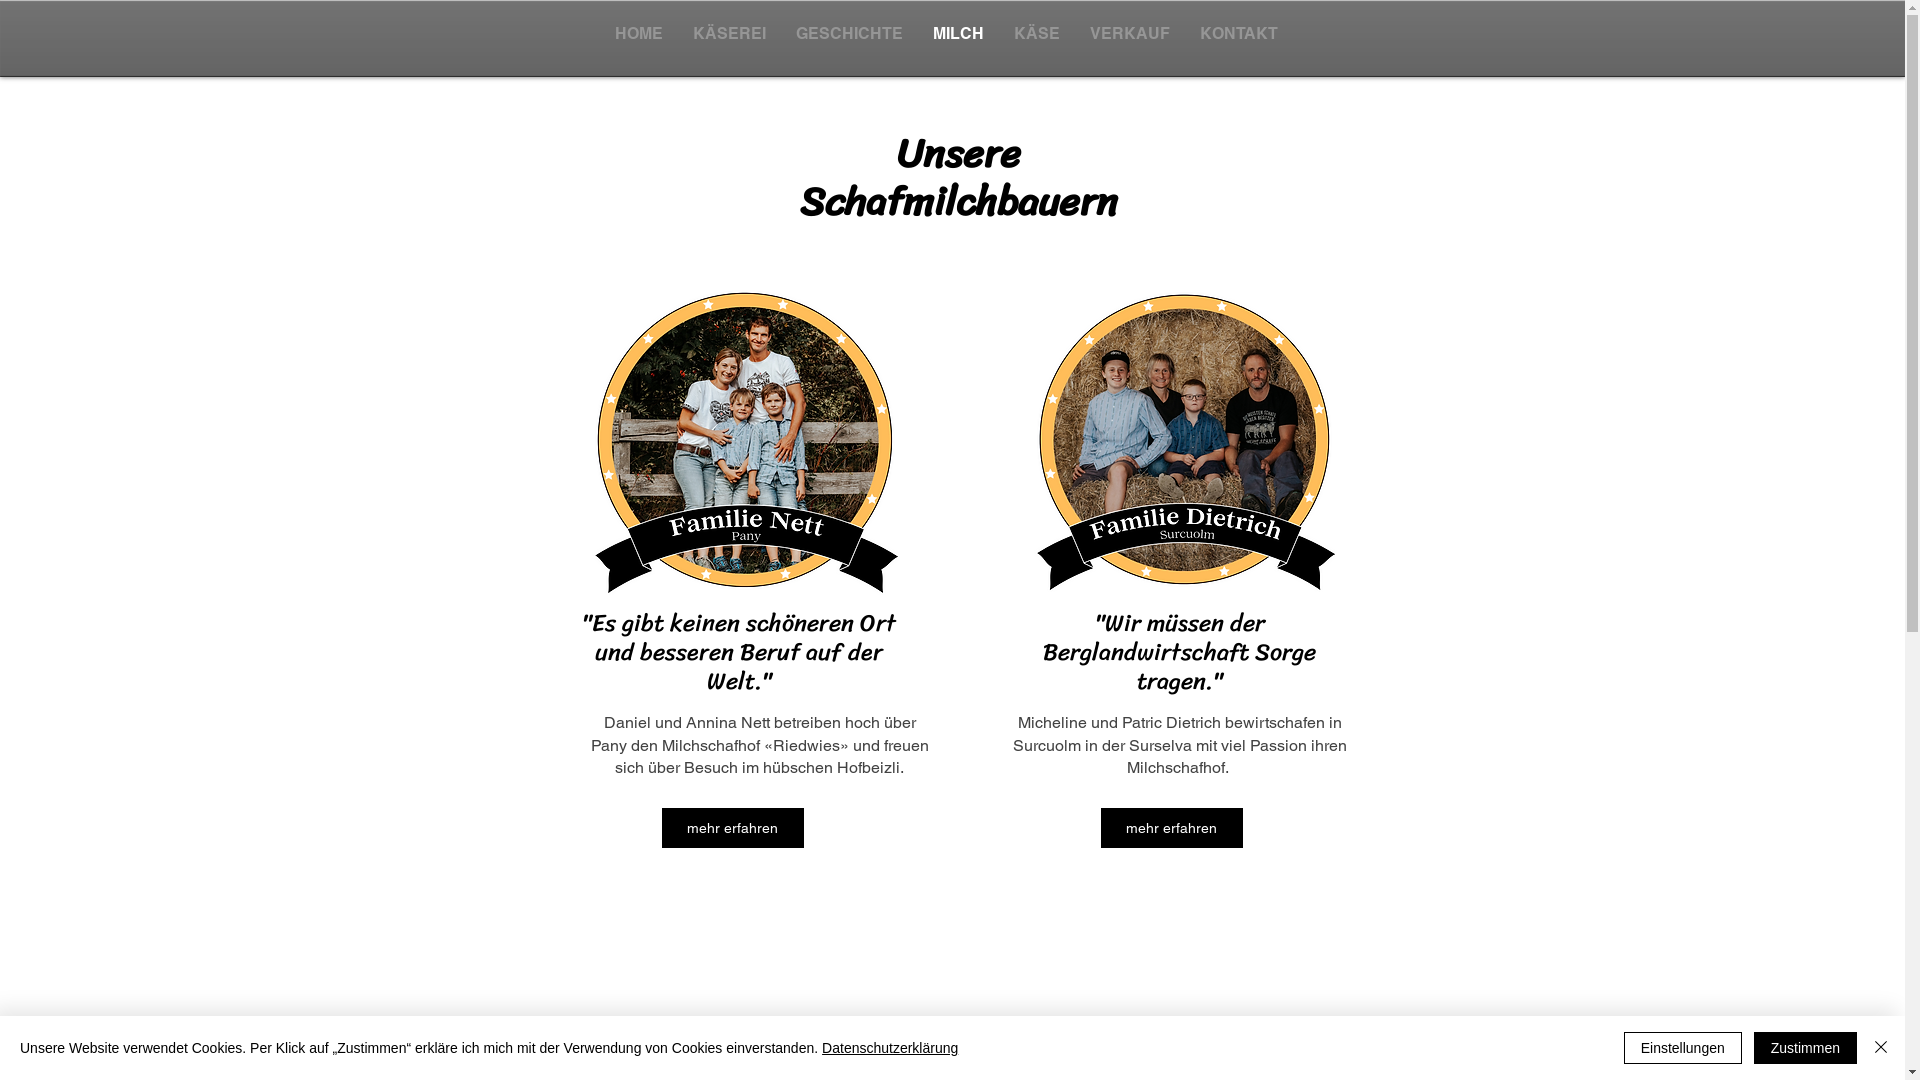 Image resolution: width=1920 pixels, height=1080 pixels. Describe the element at coordinates (958, 34) in the screenshot. I see `MILCH` at that location.